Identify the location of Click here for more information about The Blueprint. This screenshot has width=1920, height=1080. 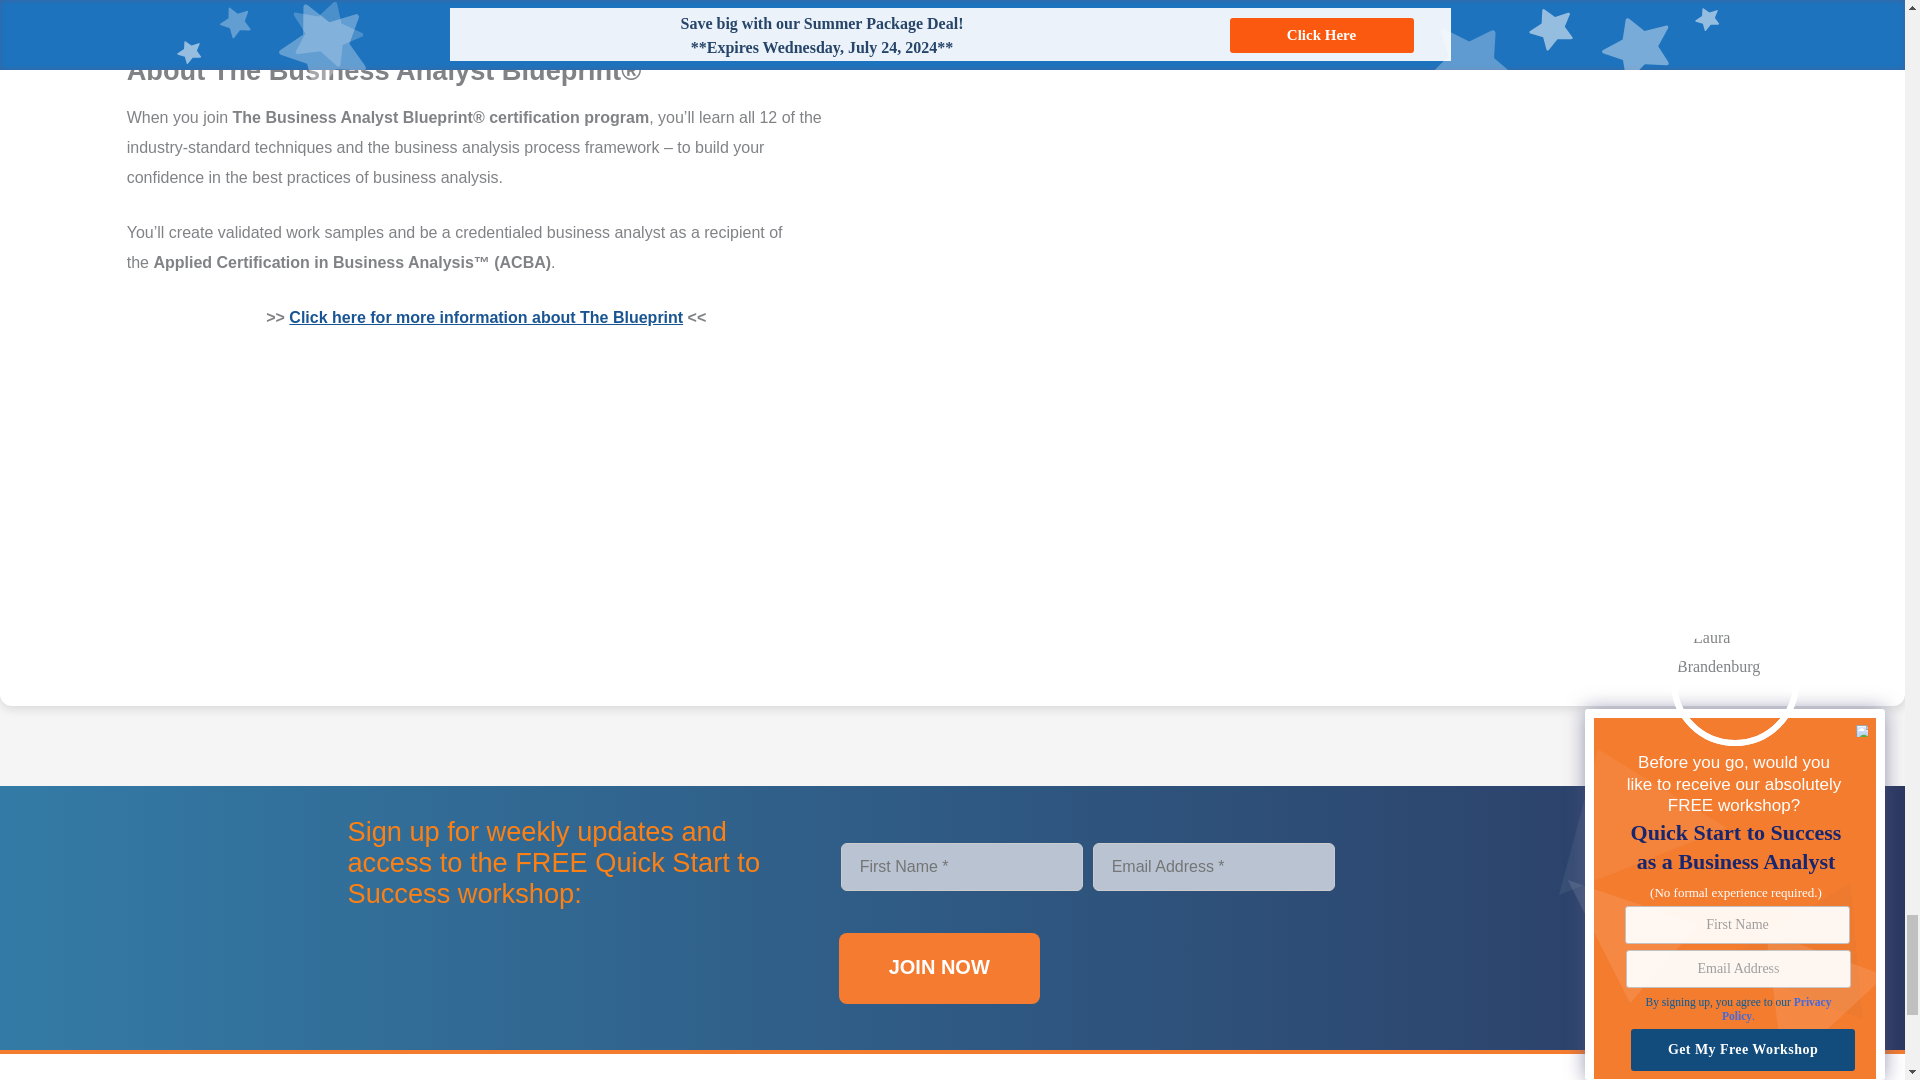
(486, 317).